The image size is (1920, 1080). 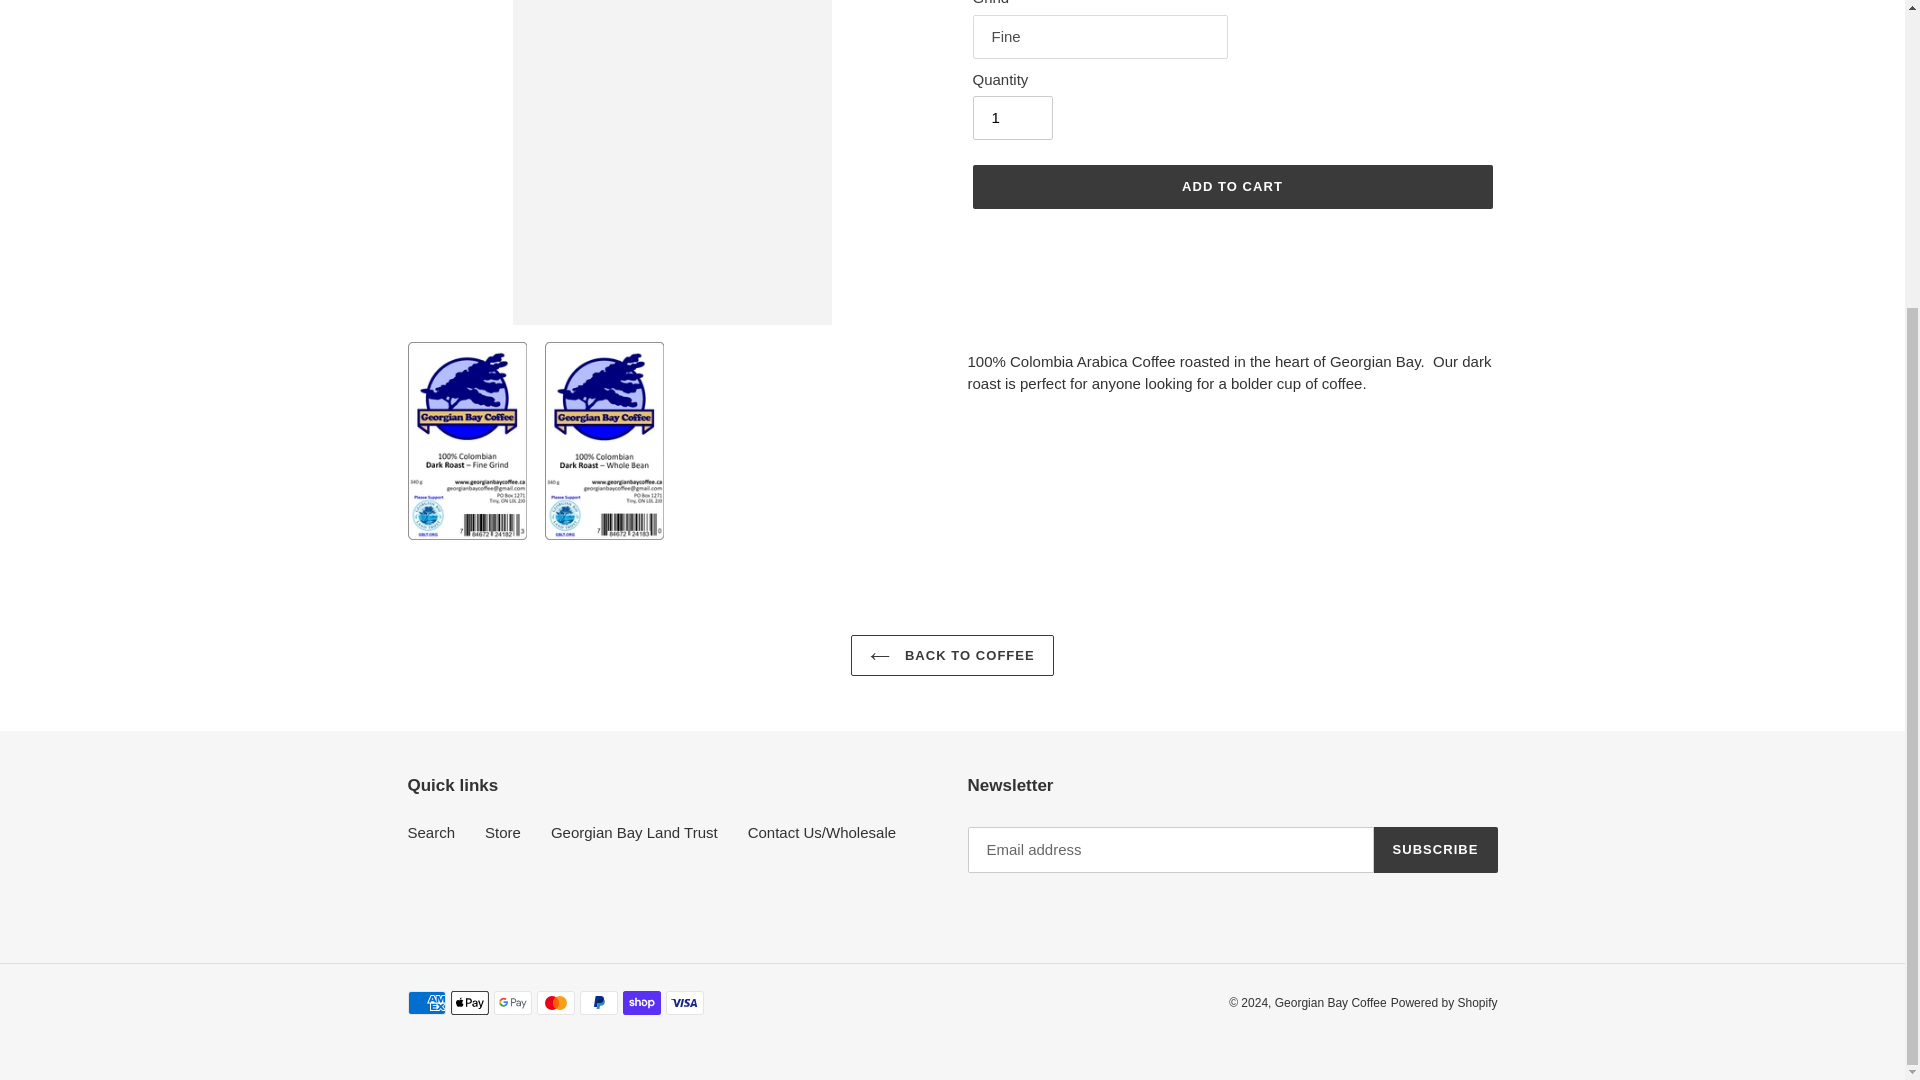 I want to click on BACK TO COFFEE, so click(x=952, y=656).